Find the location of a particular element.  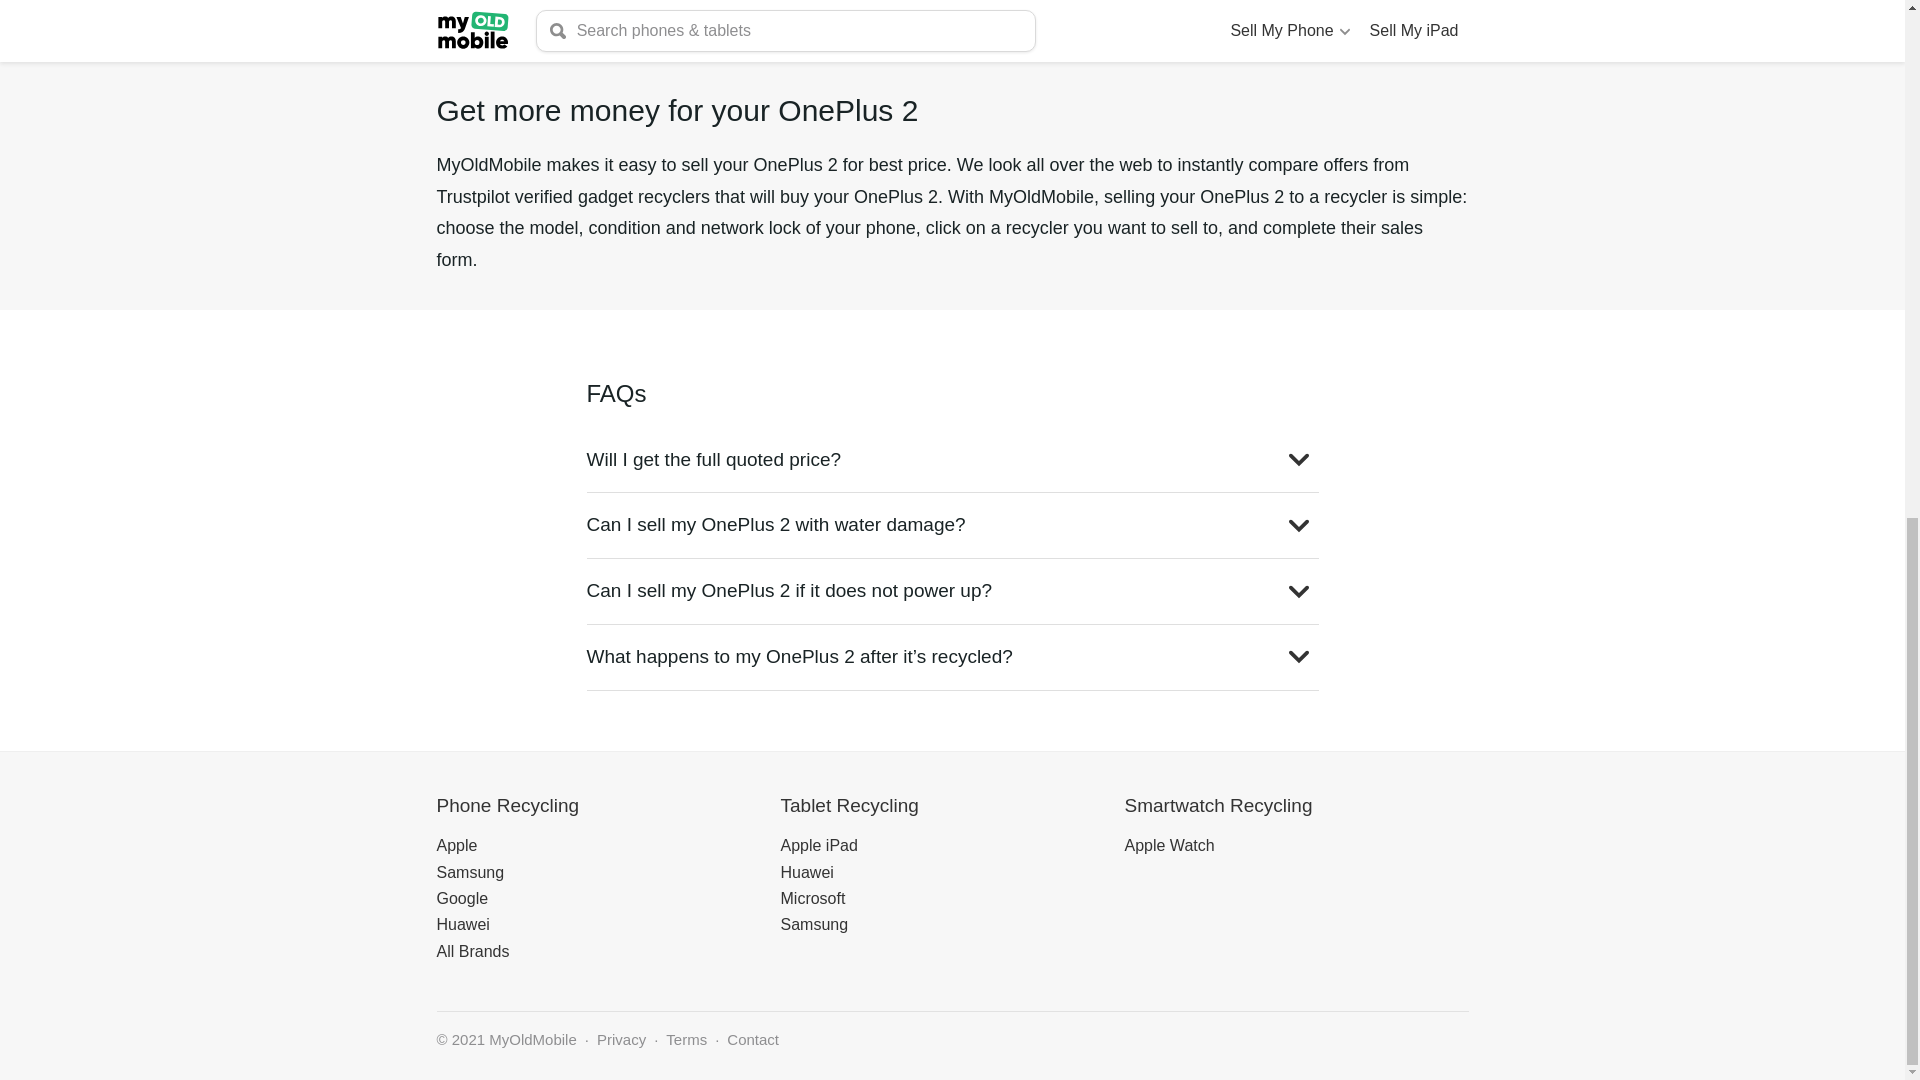

Huawei is located at coordinates (462, 924).